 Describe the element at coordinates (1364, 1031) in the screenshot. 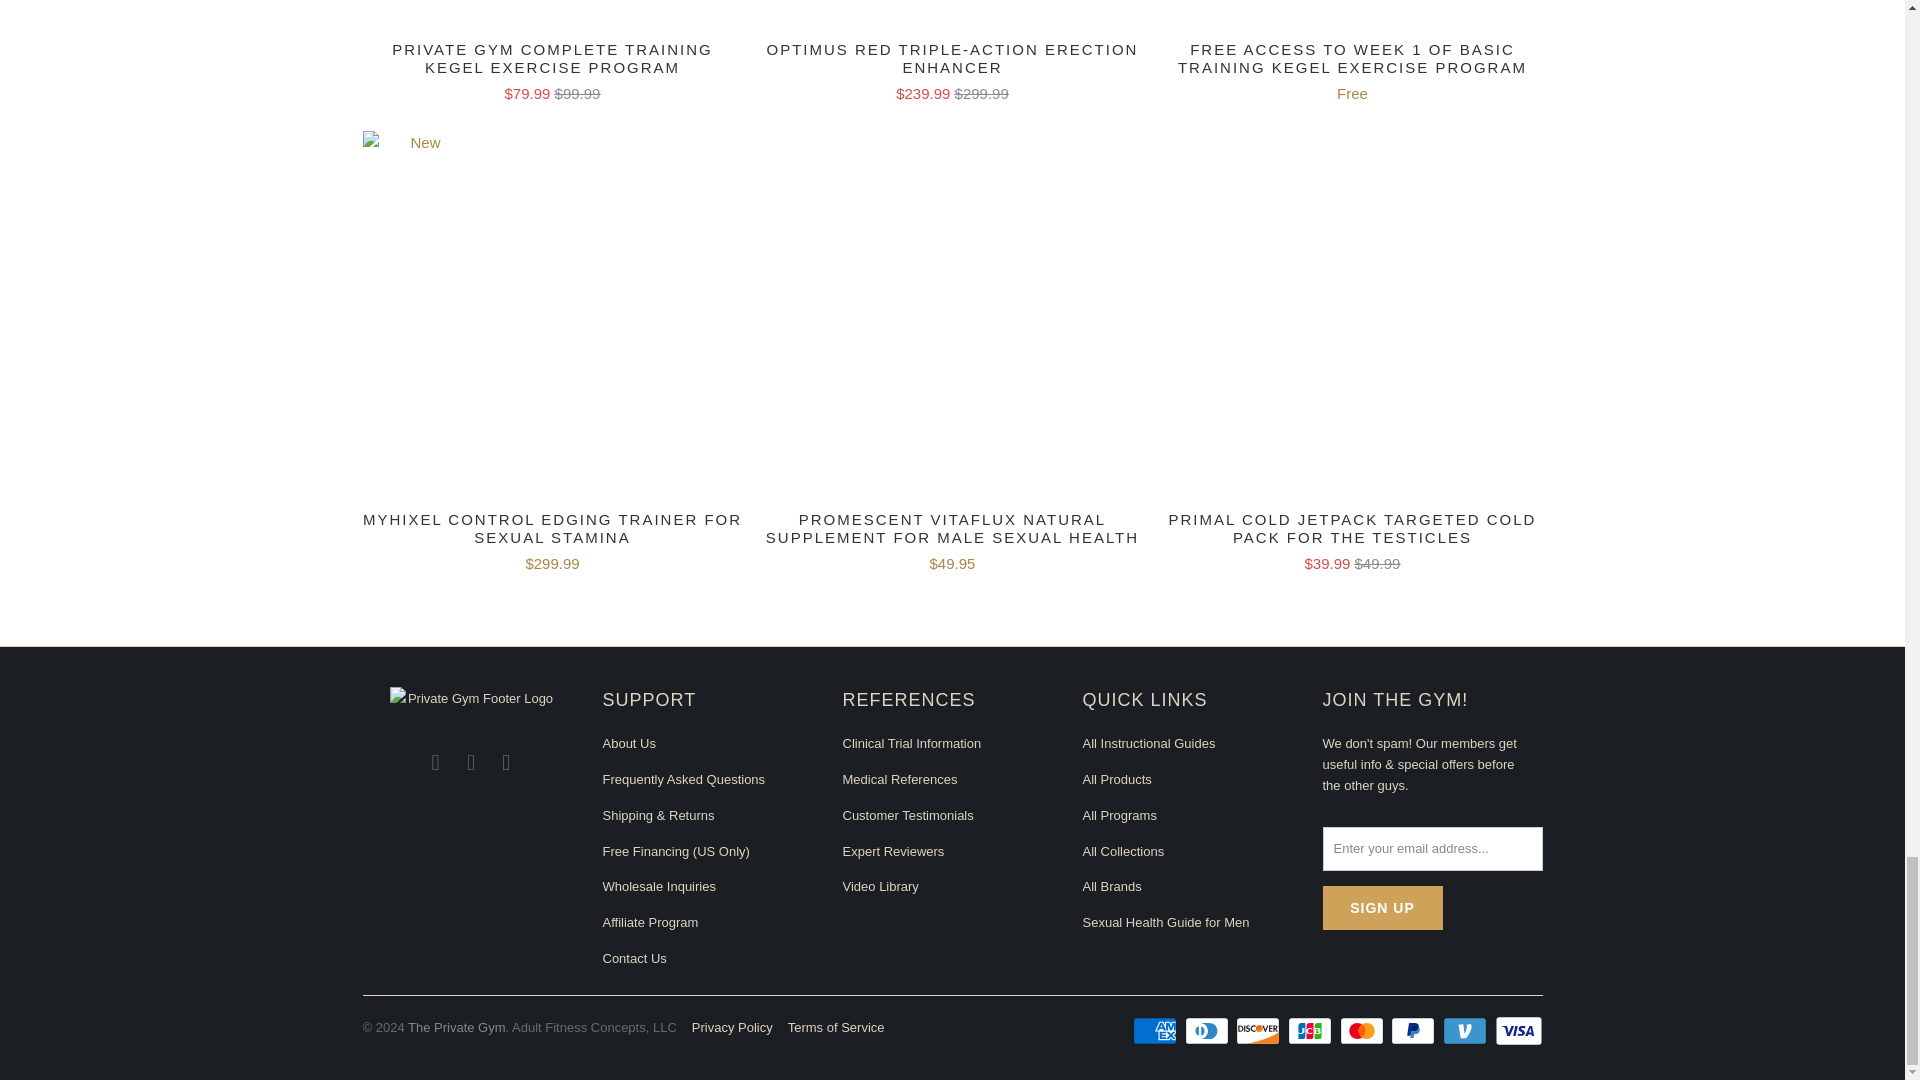

I see `Mastercard` at that location.